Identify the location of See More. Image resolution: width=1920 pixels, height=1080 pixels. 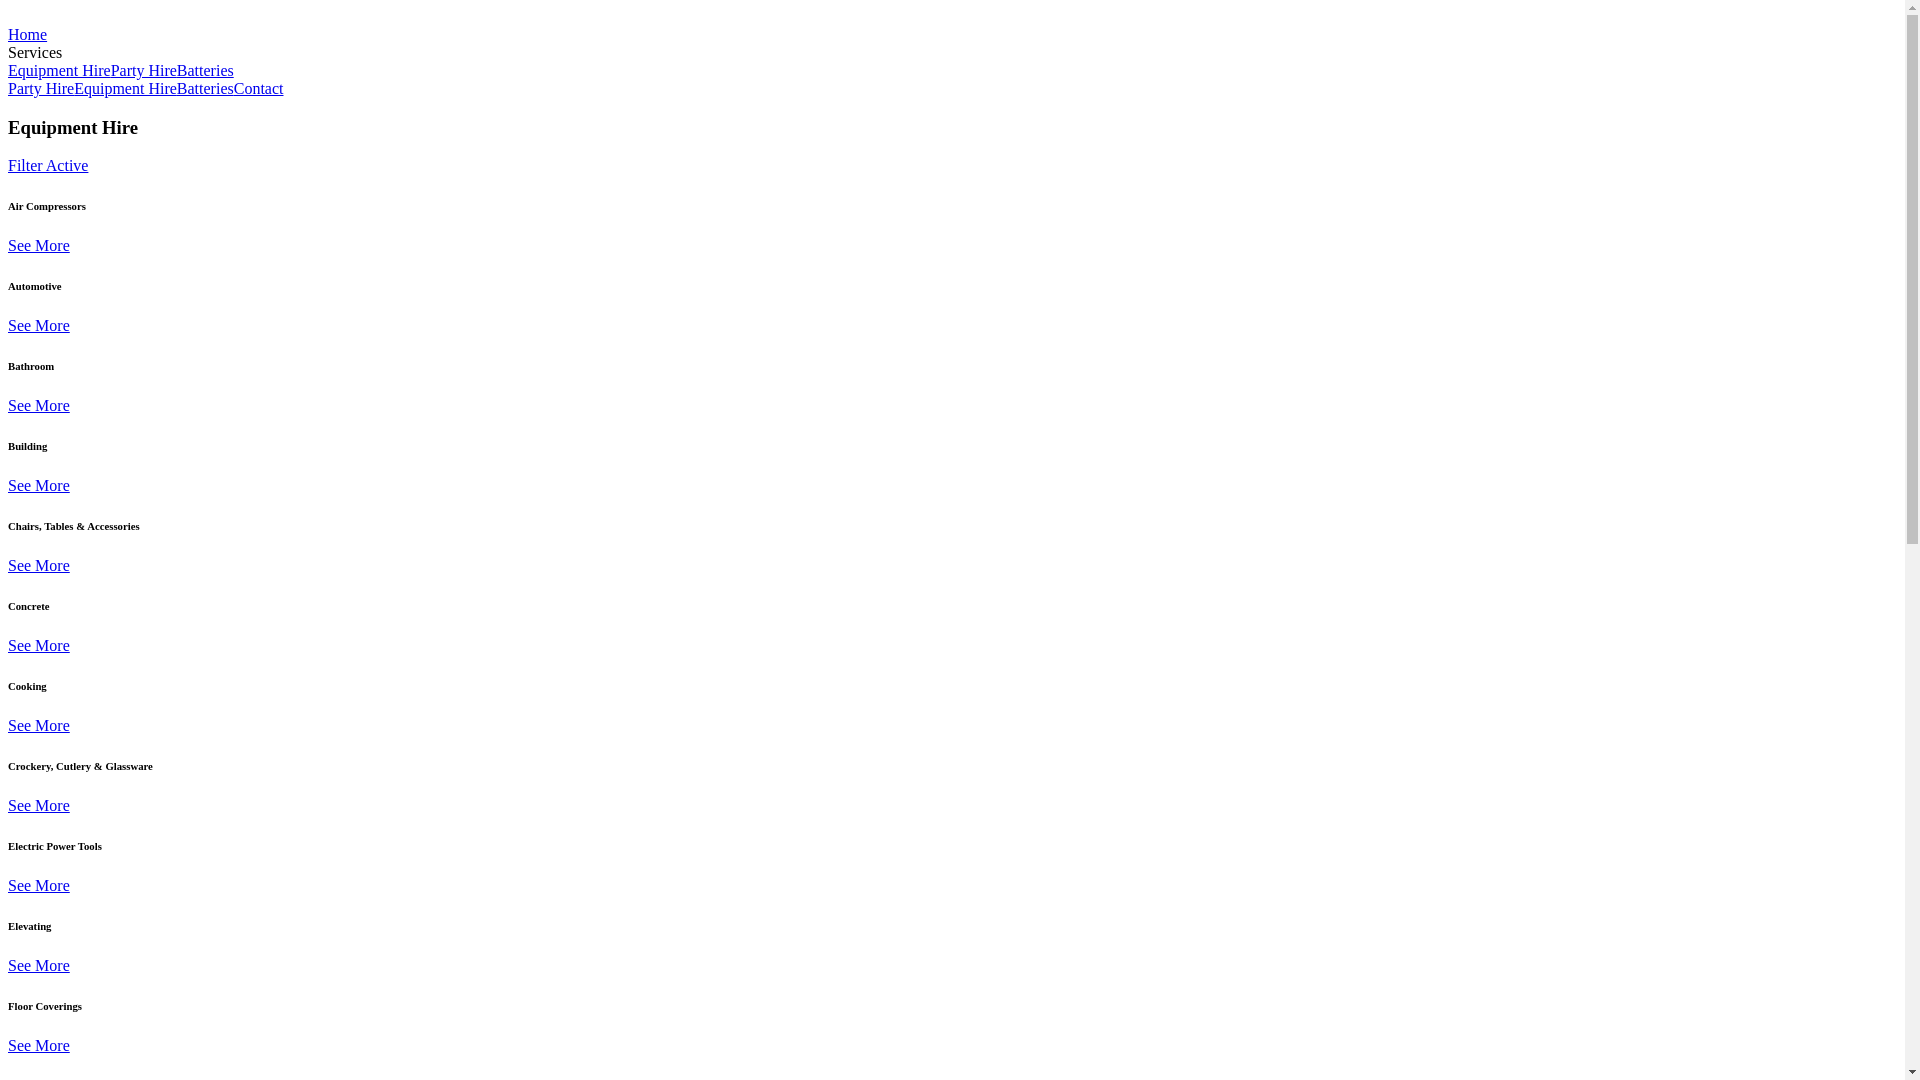
(39, 326).